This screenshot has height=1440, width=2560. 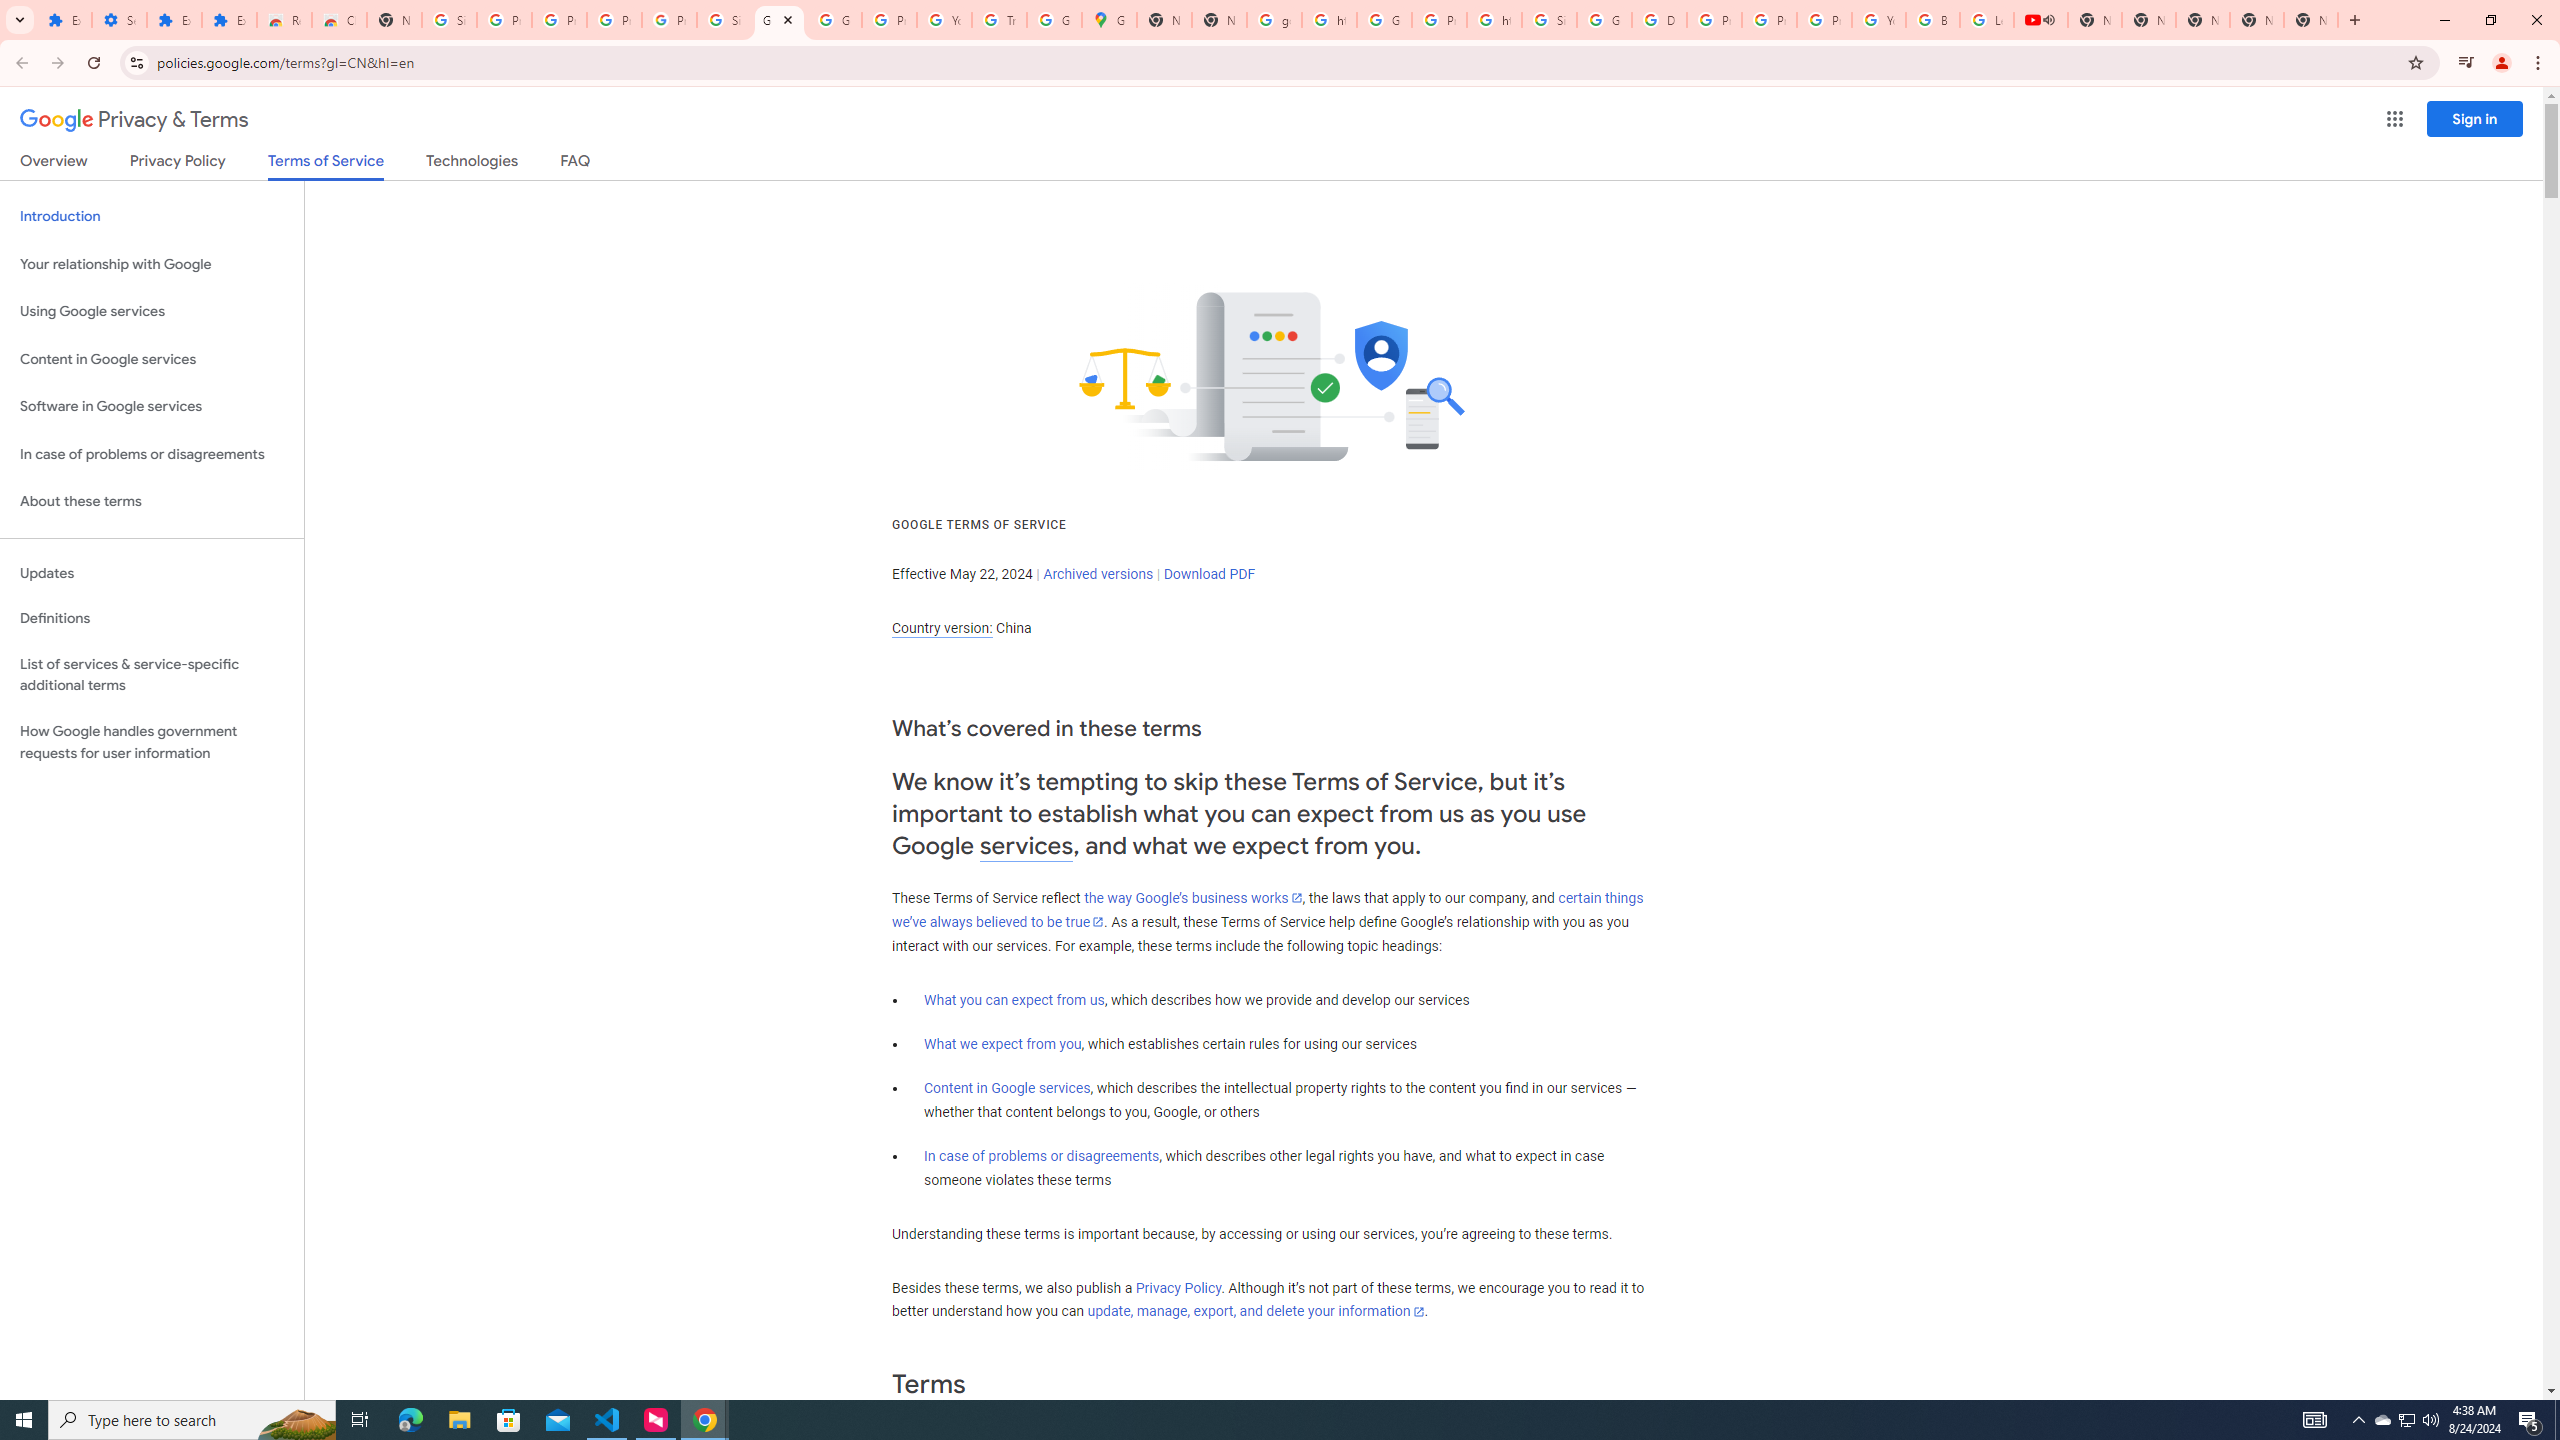 What do you see at coordinates (152, 742) in the screenshot?
I see `How Google handles government requests for user information` at bounding box center [152, 742].